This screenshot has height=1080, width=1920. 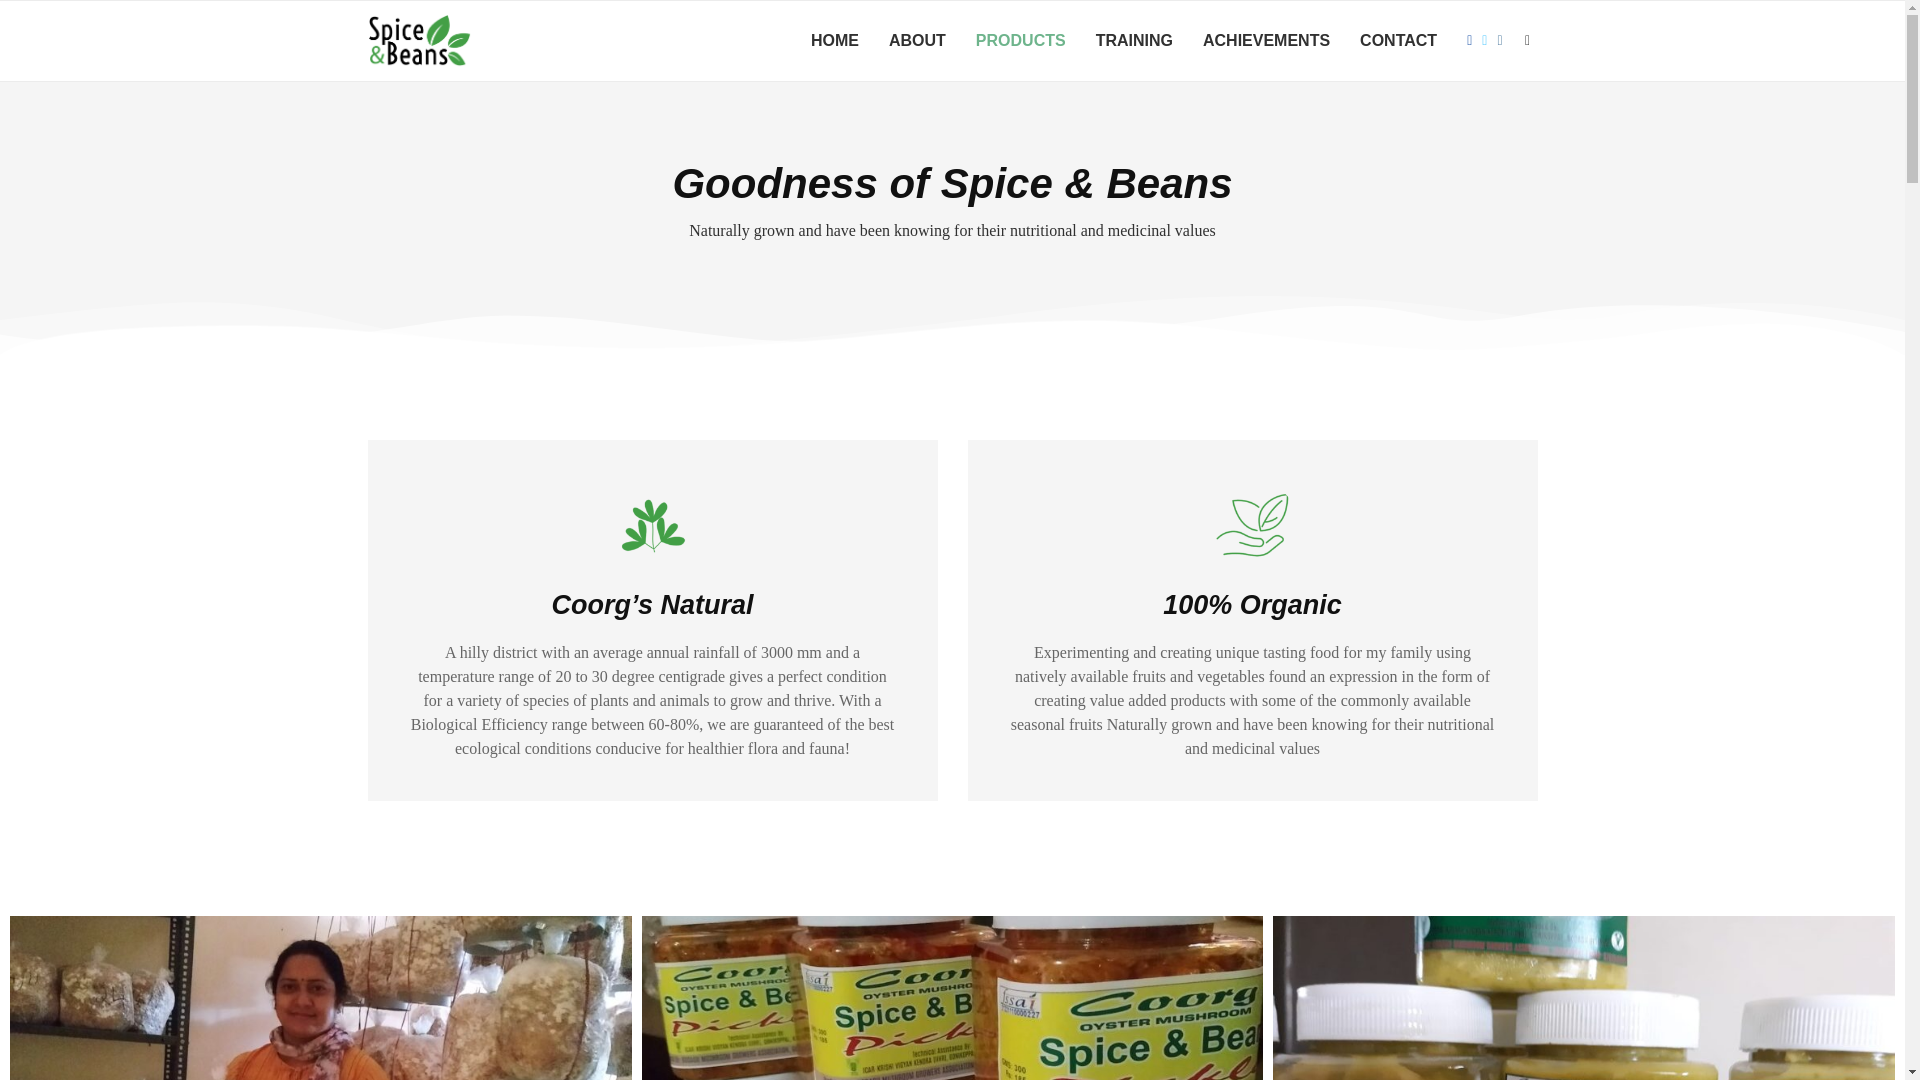 What do you see at coordinates (1134, 41) in the screenshot?
I see `TRAINING` at bounding box center [1134, 41].